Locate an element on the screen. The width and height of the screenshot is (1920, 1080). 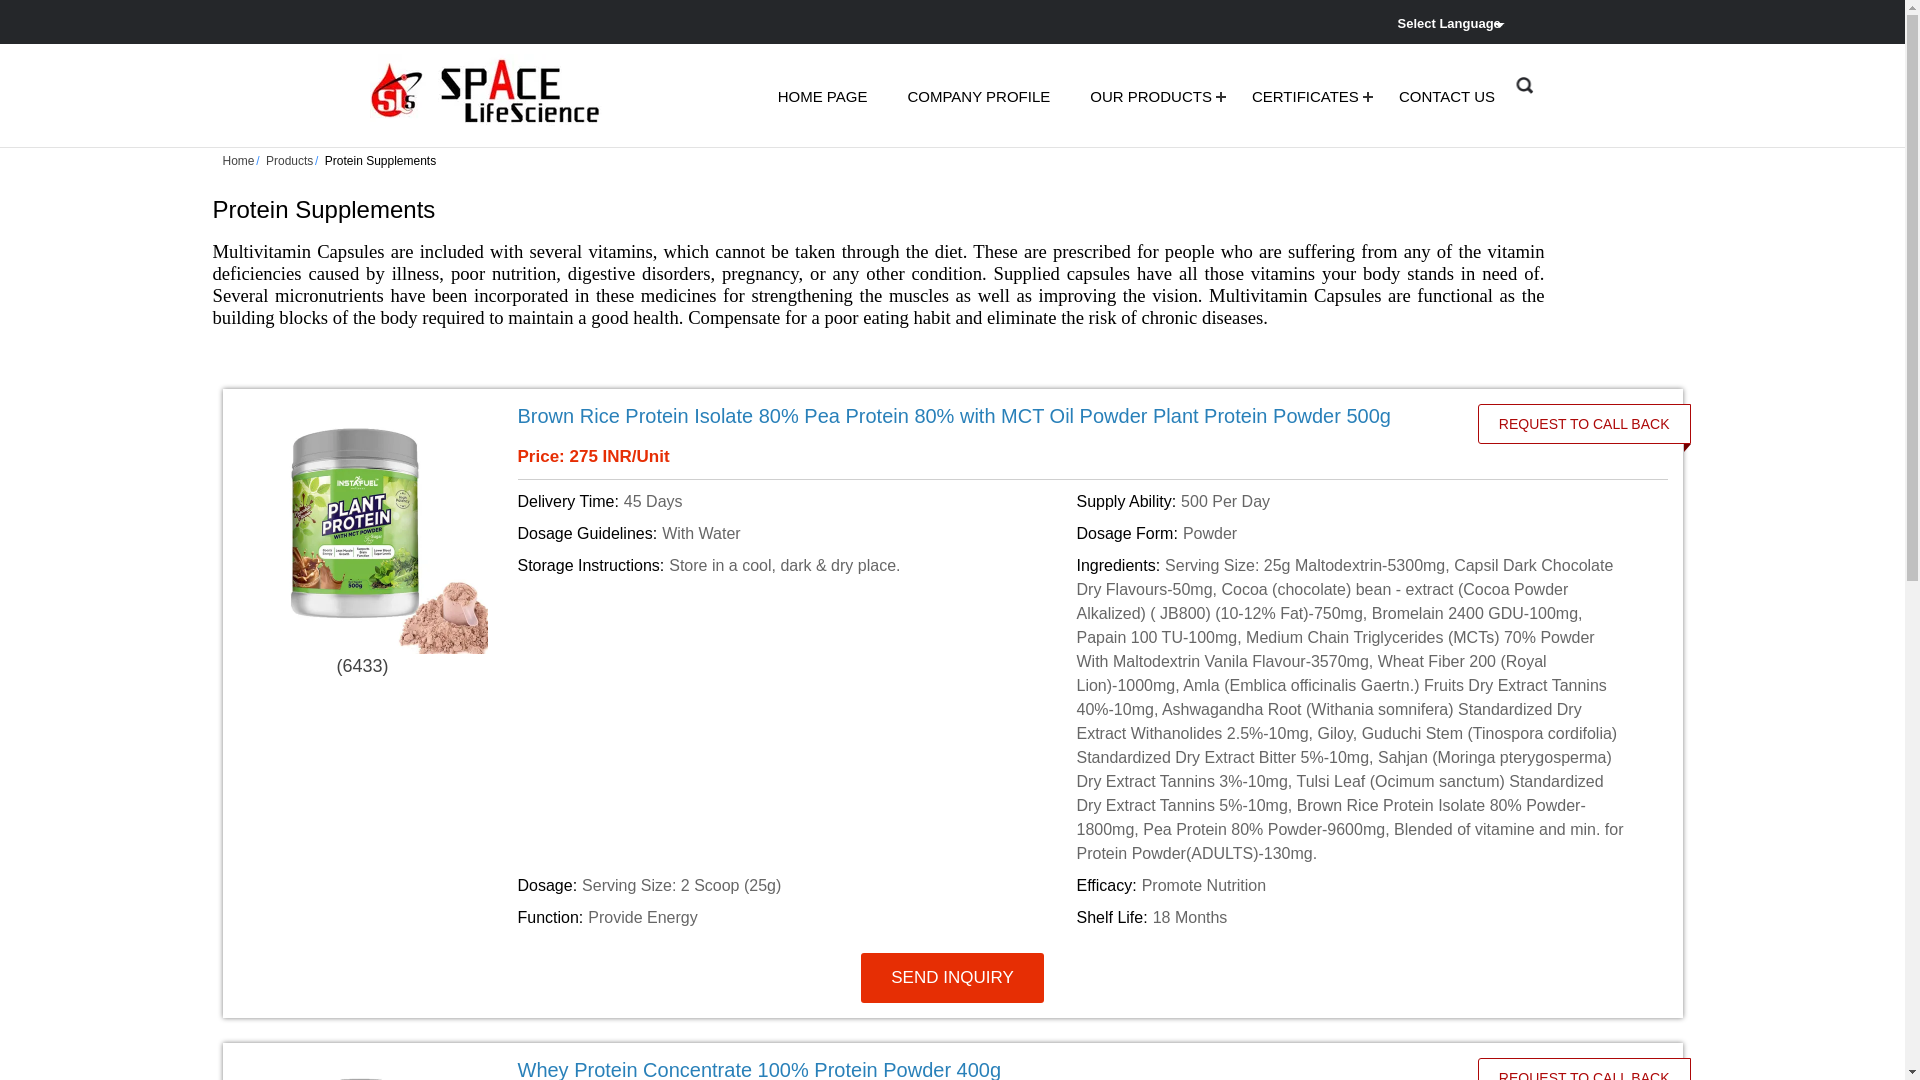
COMPANY PROFILE is located at coordinates (978, 96).